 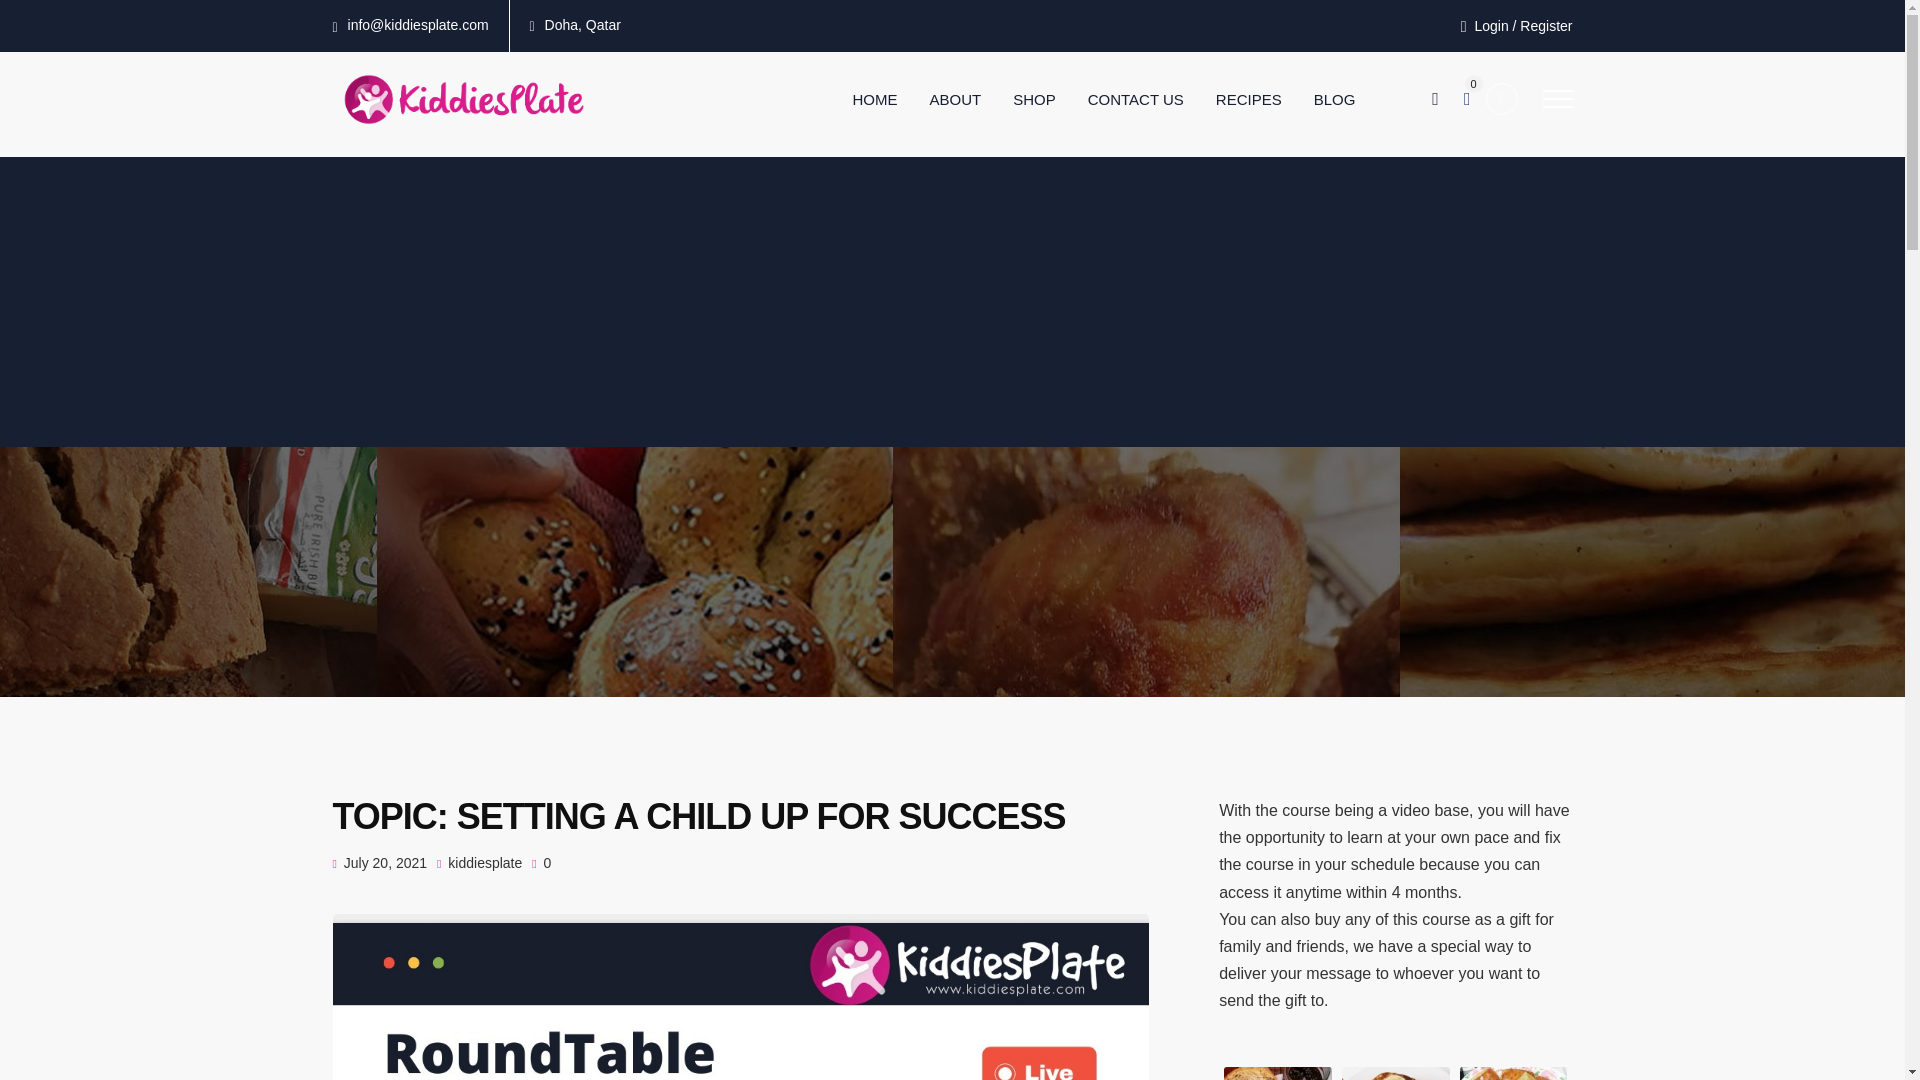 What do you see at coordinates (1042, 100) in the screenshot?
I see `SHOP` at bounding box center [1042, 100].